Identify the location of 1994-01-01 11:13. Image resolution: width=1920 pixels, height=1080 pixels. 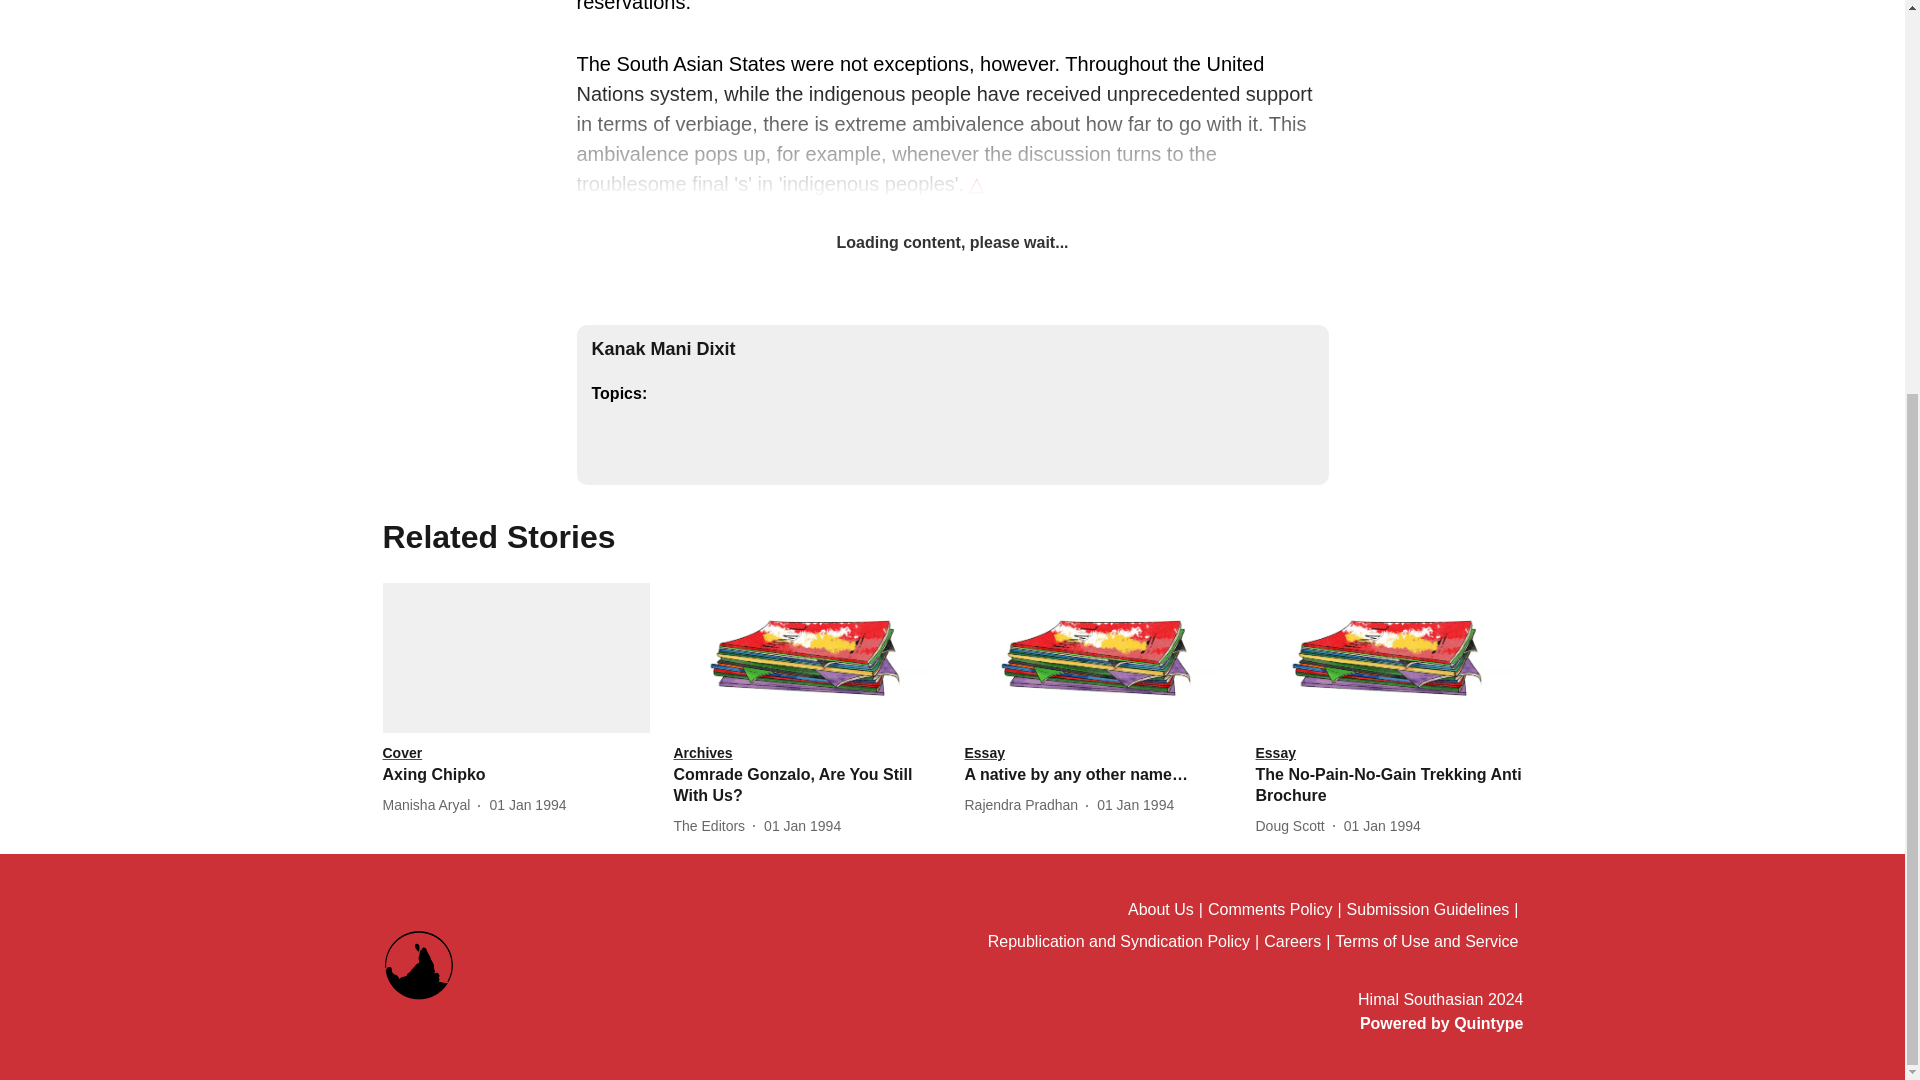
(528, 805).